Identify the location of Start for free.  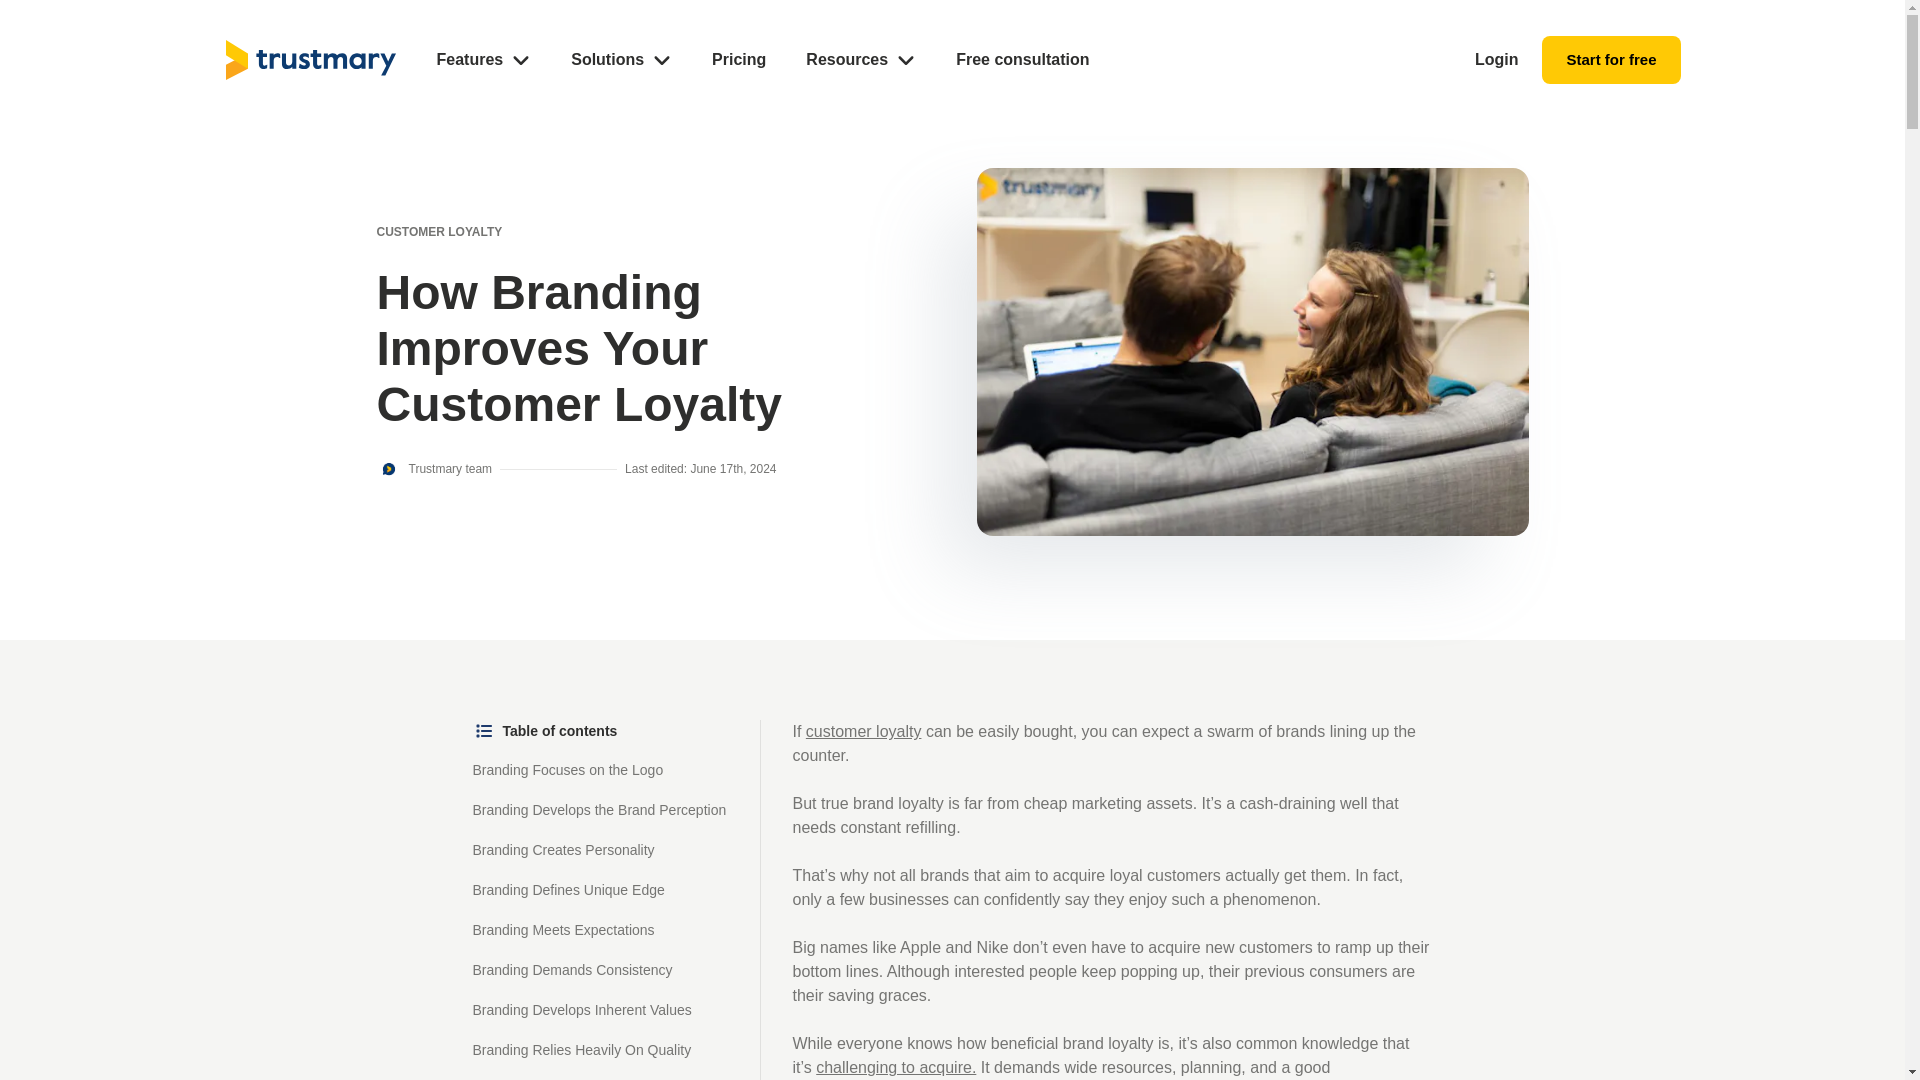
(1610, 60).